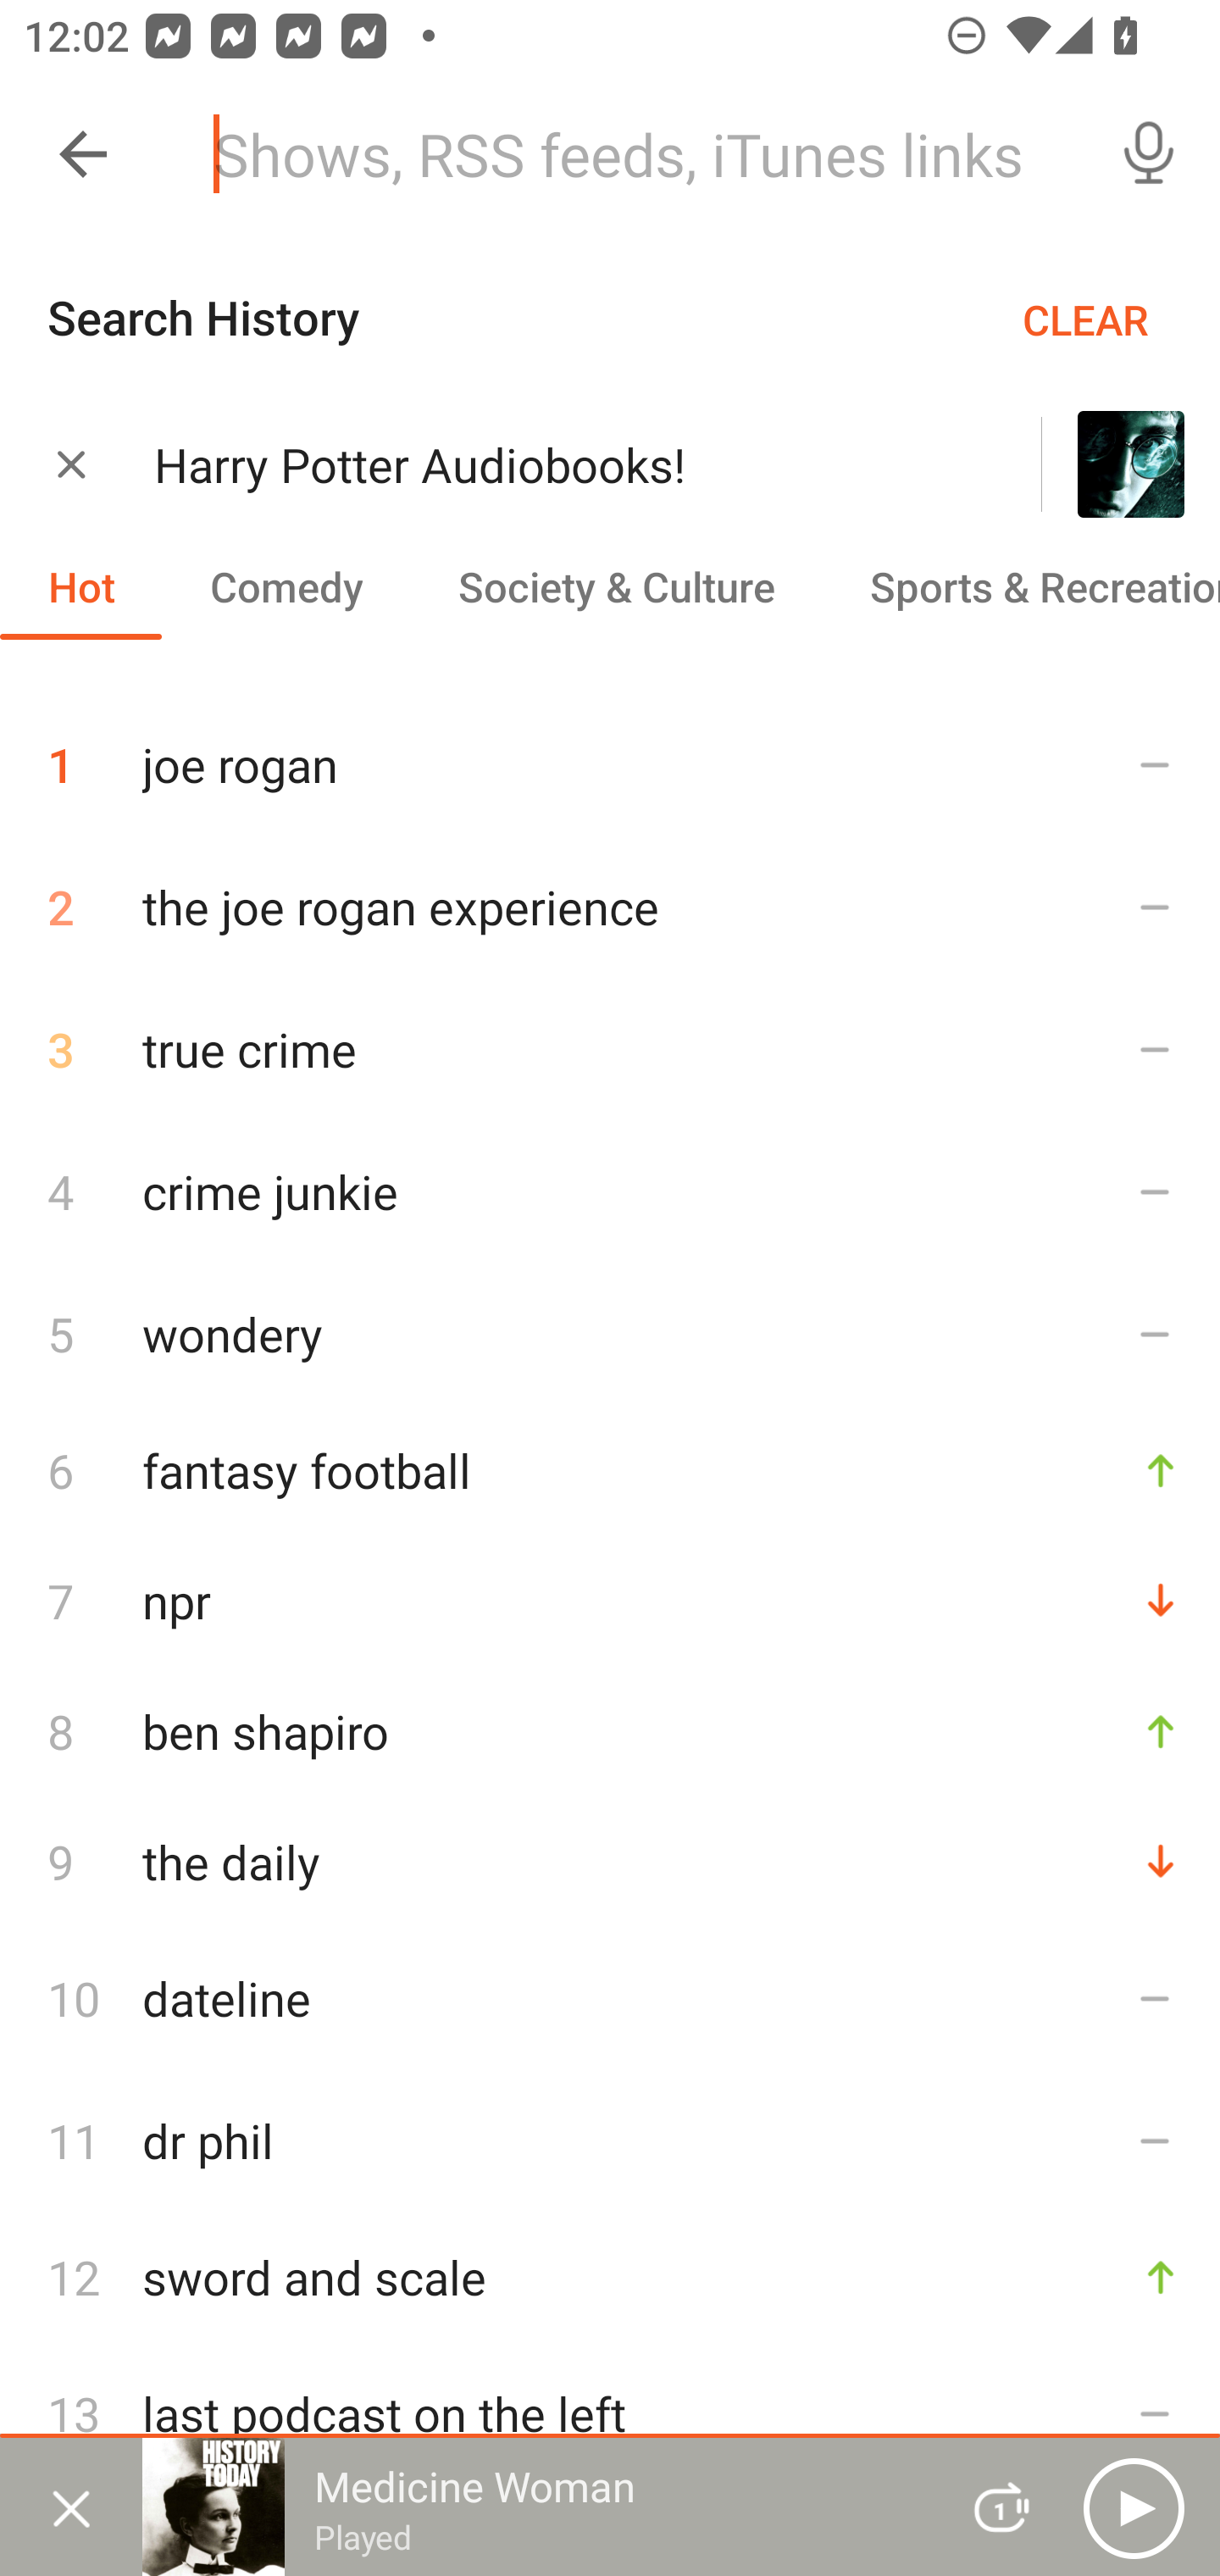 Image resolution: width=1220 pixels, height=2576 pixels. Describe the element at coordinates (610, 1600) in the screenshot. I see `7 npr` at that location.